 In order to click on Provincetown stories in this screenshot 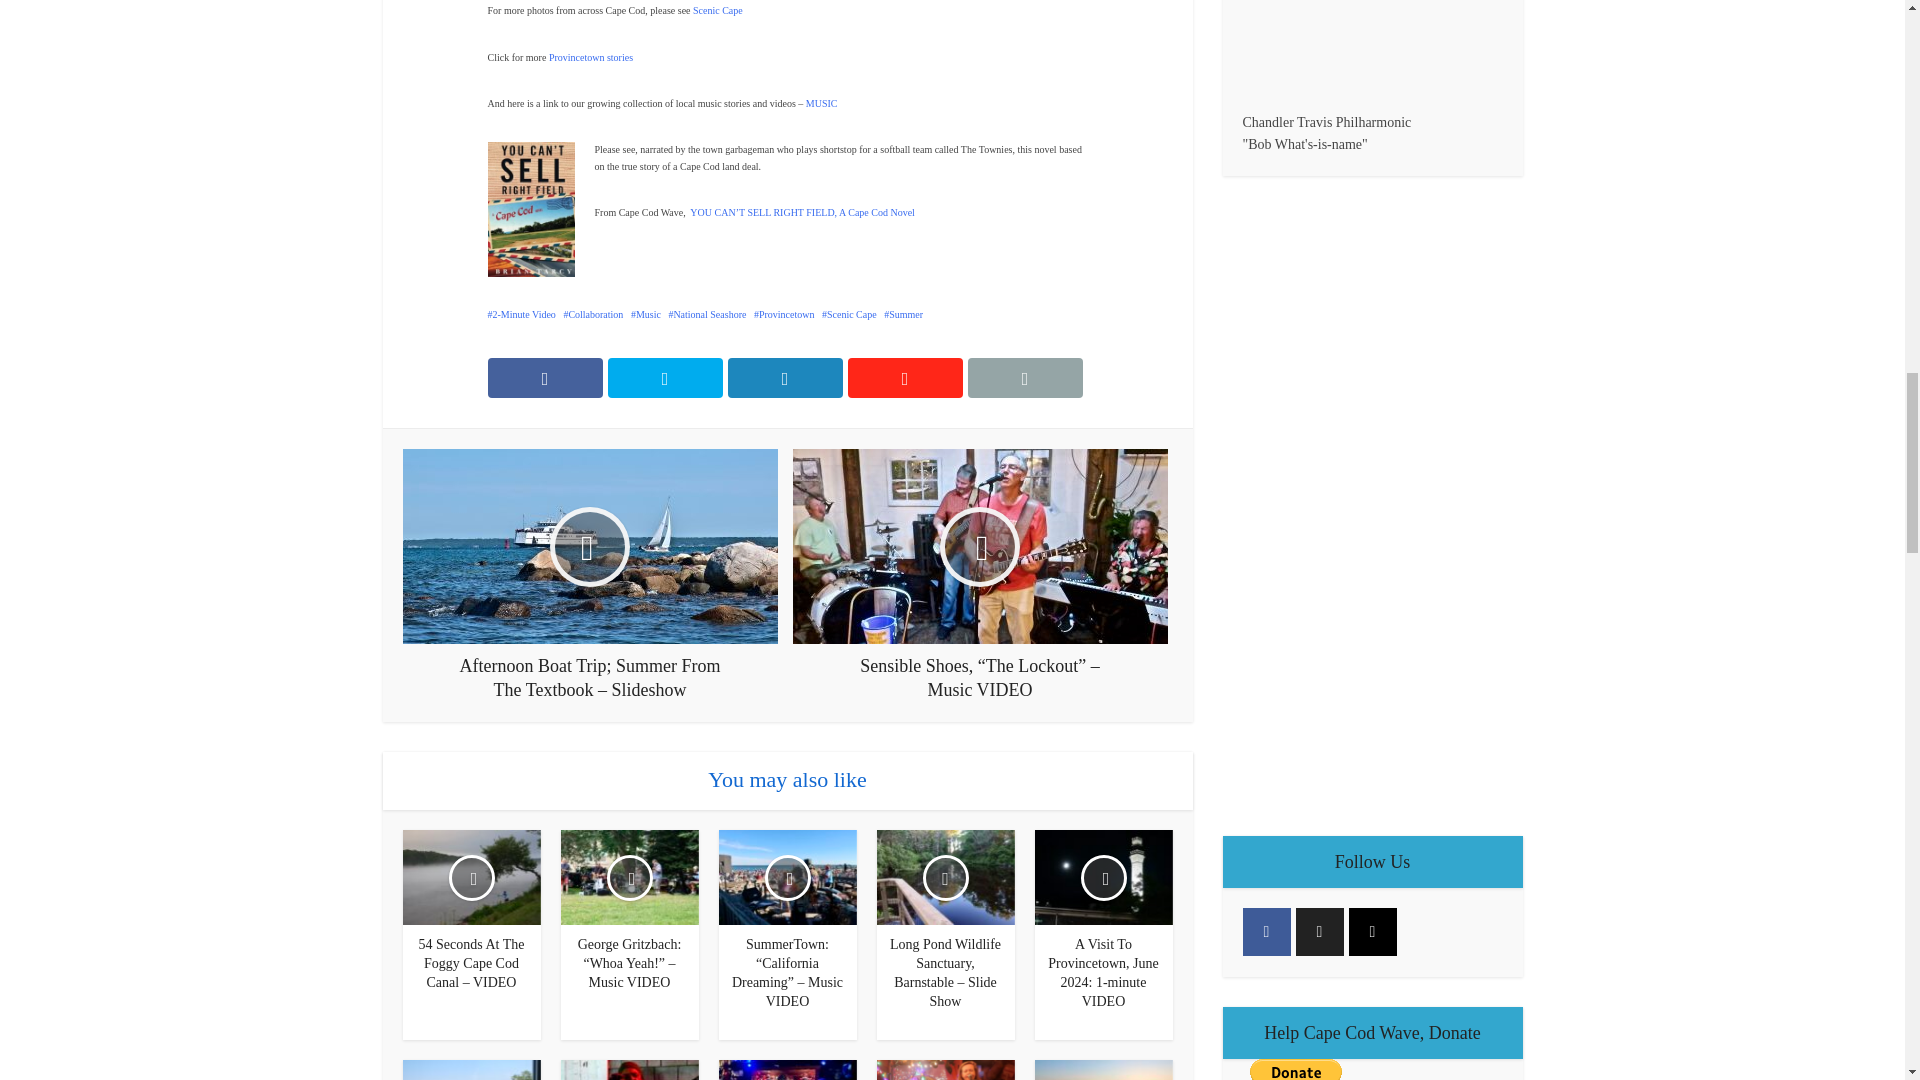, I will do `click(591, 56)`.